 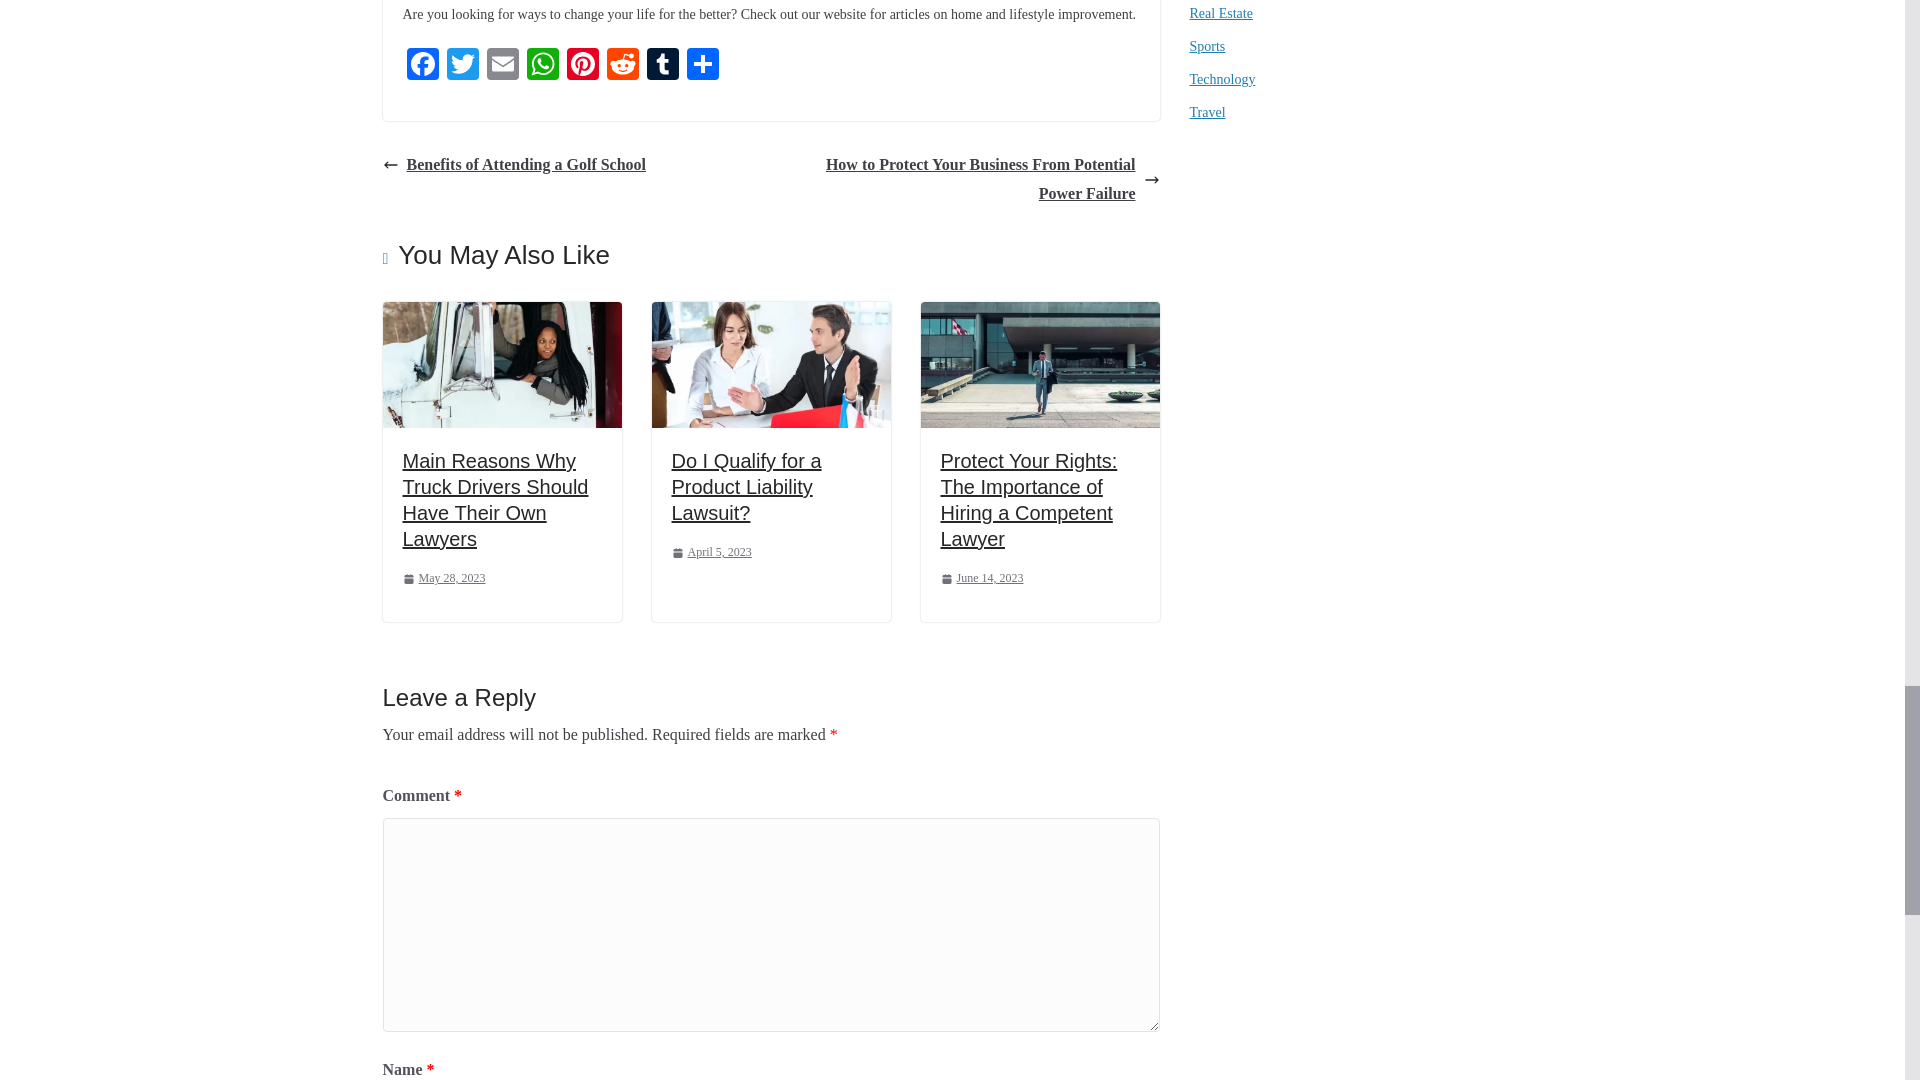 I want to click on Do I Qualify for a Product Liability Lawsuit?, so click(x=746, y=486).